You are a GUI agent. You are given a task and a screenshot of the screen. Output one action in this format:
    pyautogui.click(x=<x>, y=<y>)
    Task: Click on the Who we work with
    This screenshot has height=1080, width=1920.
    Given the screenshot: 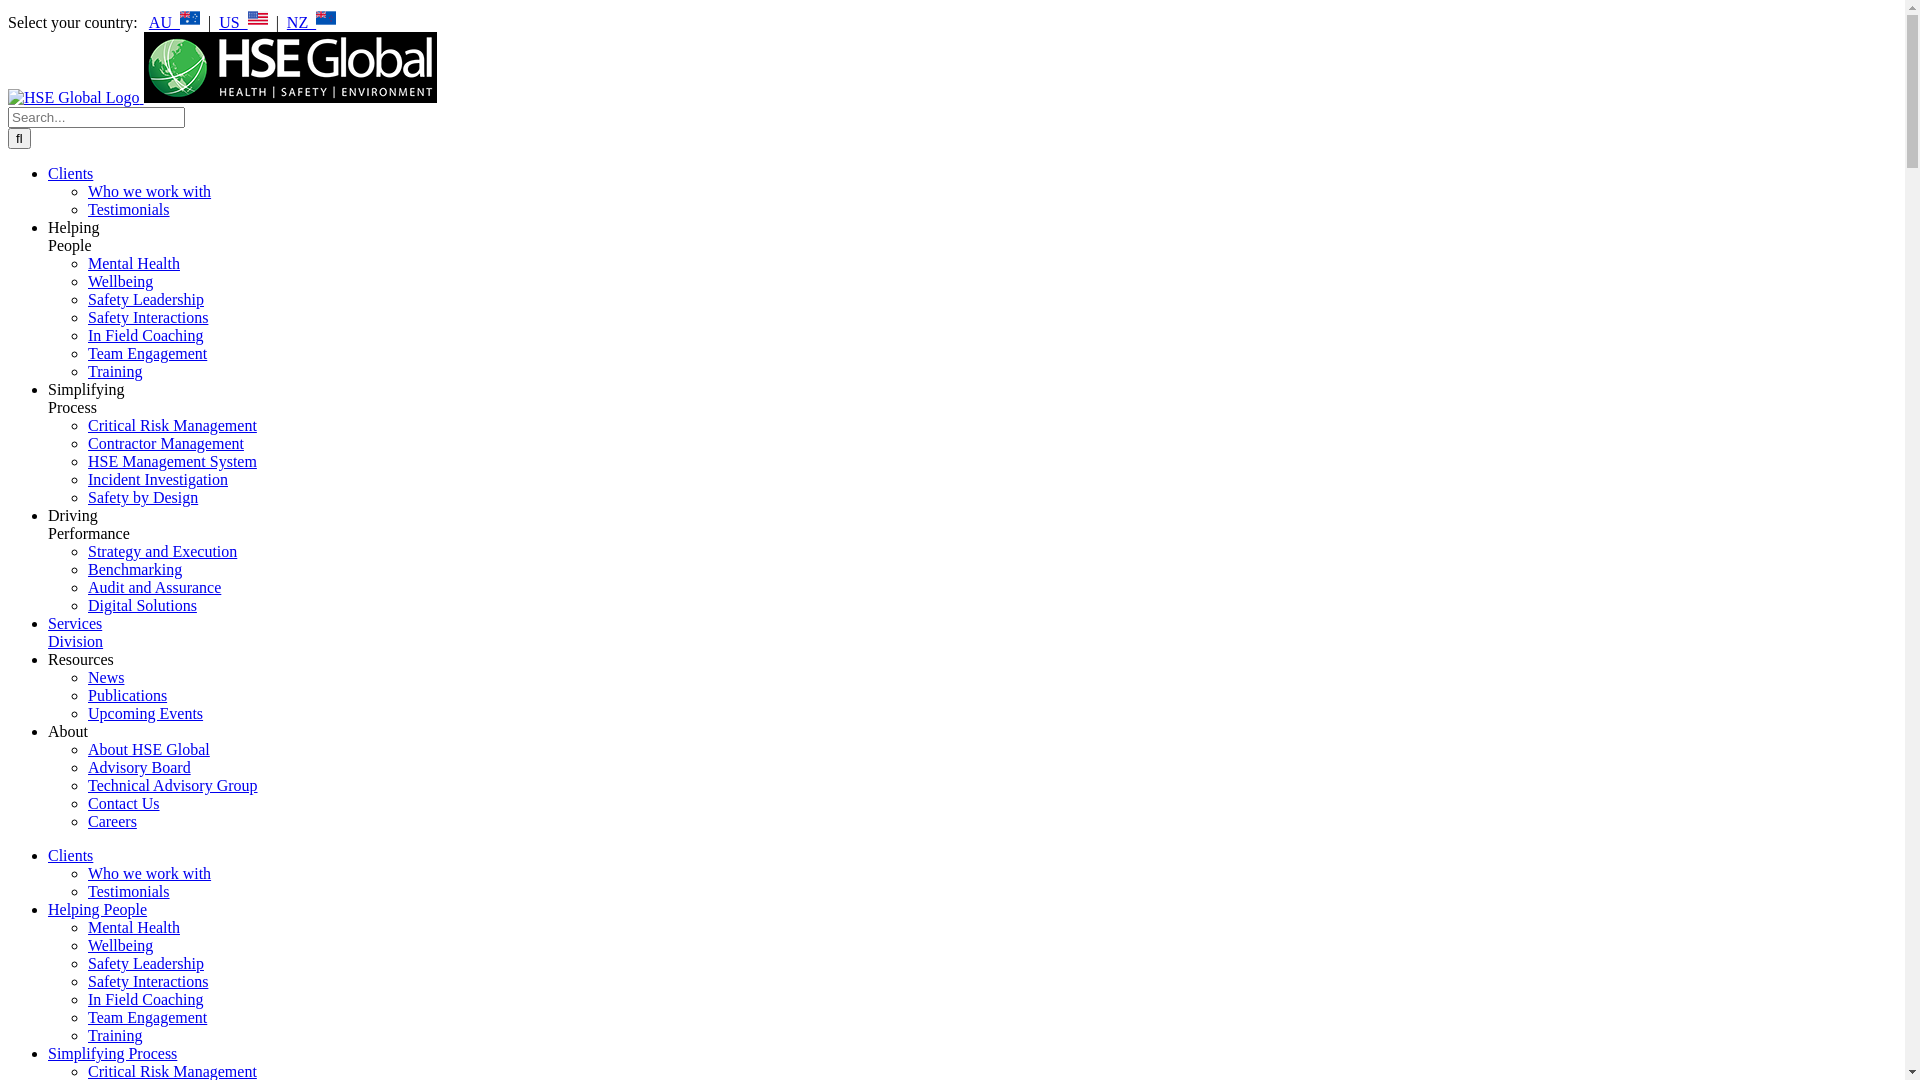 What is the action you would take?
    pyautogui.click(x=150, y=192)
    